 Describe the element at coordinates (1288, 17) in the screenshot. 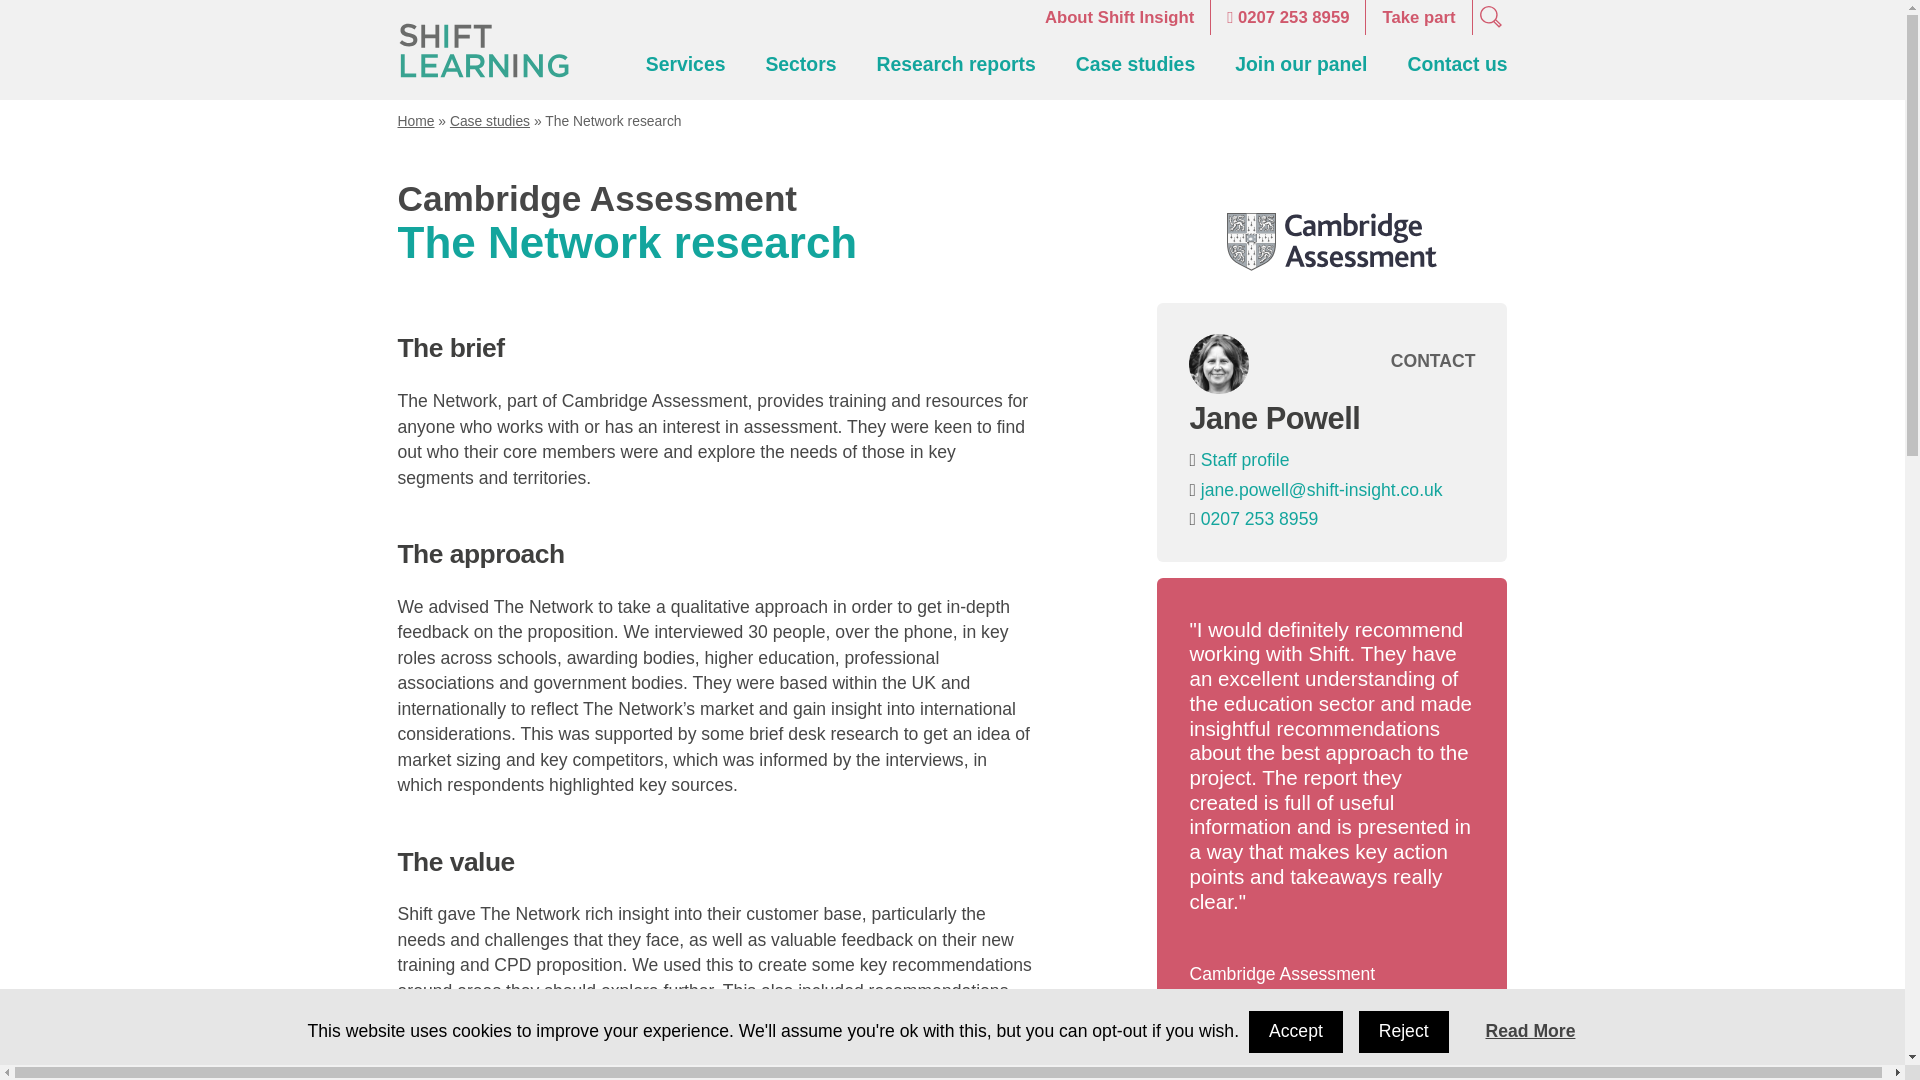

I see `0207 253 8959` at that location.